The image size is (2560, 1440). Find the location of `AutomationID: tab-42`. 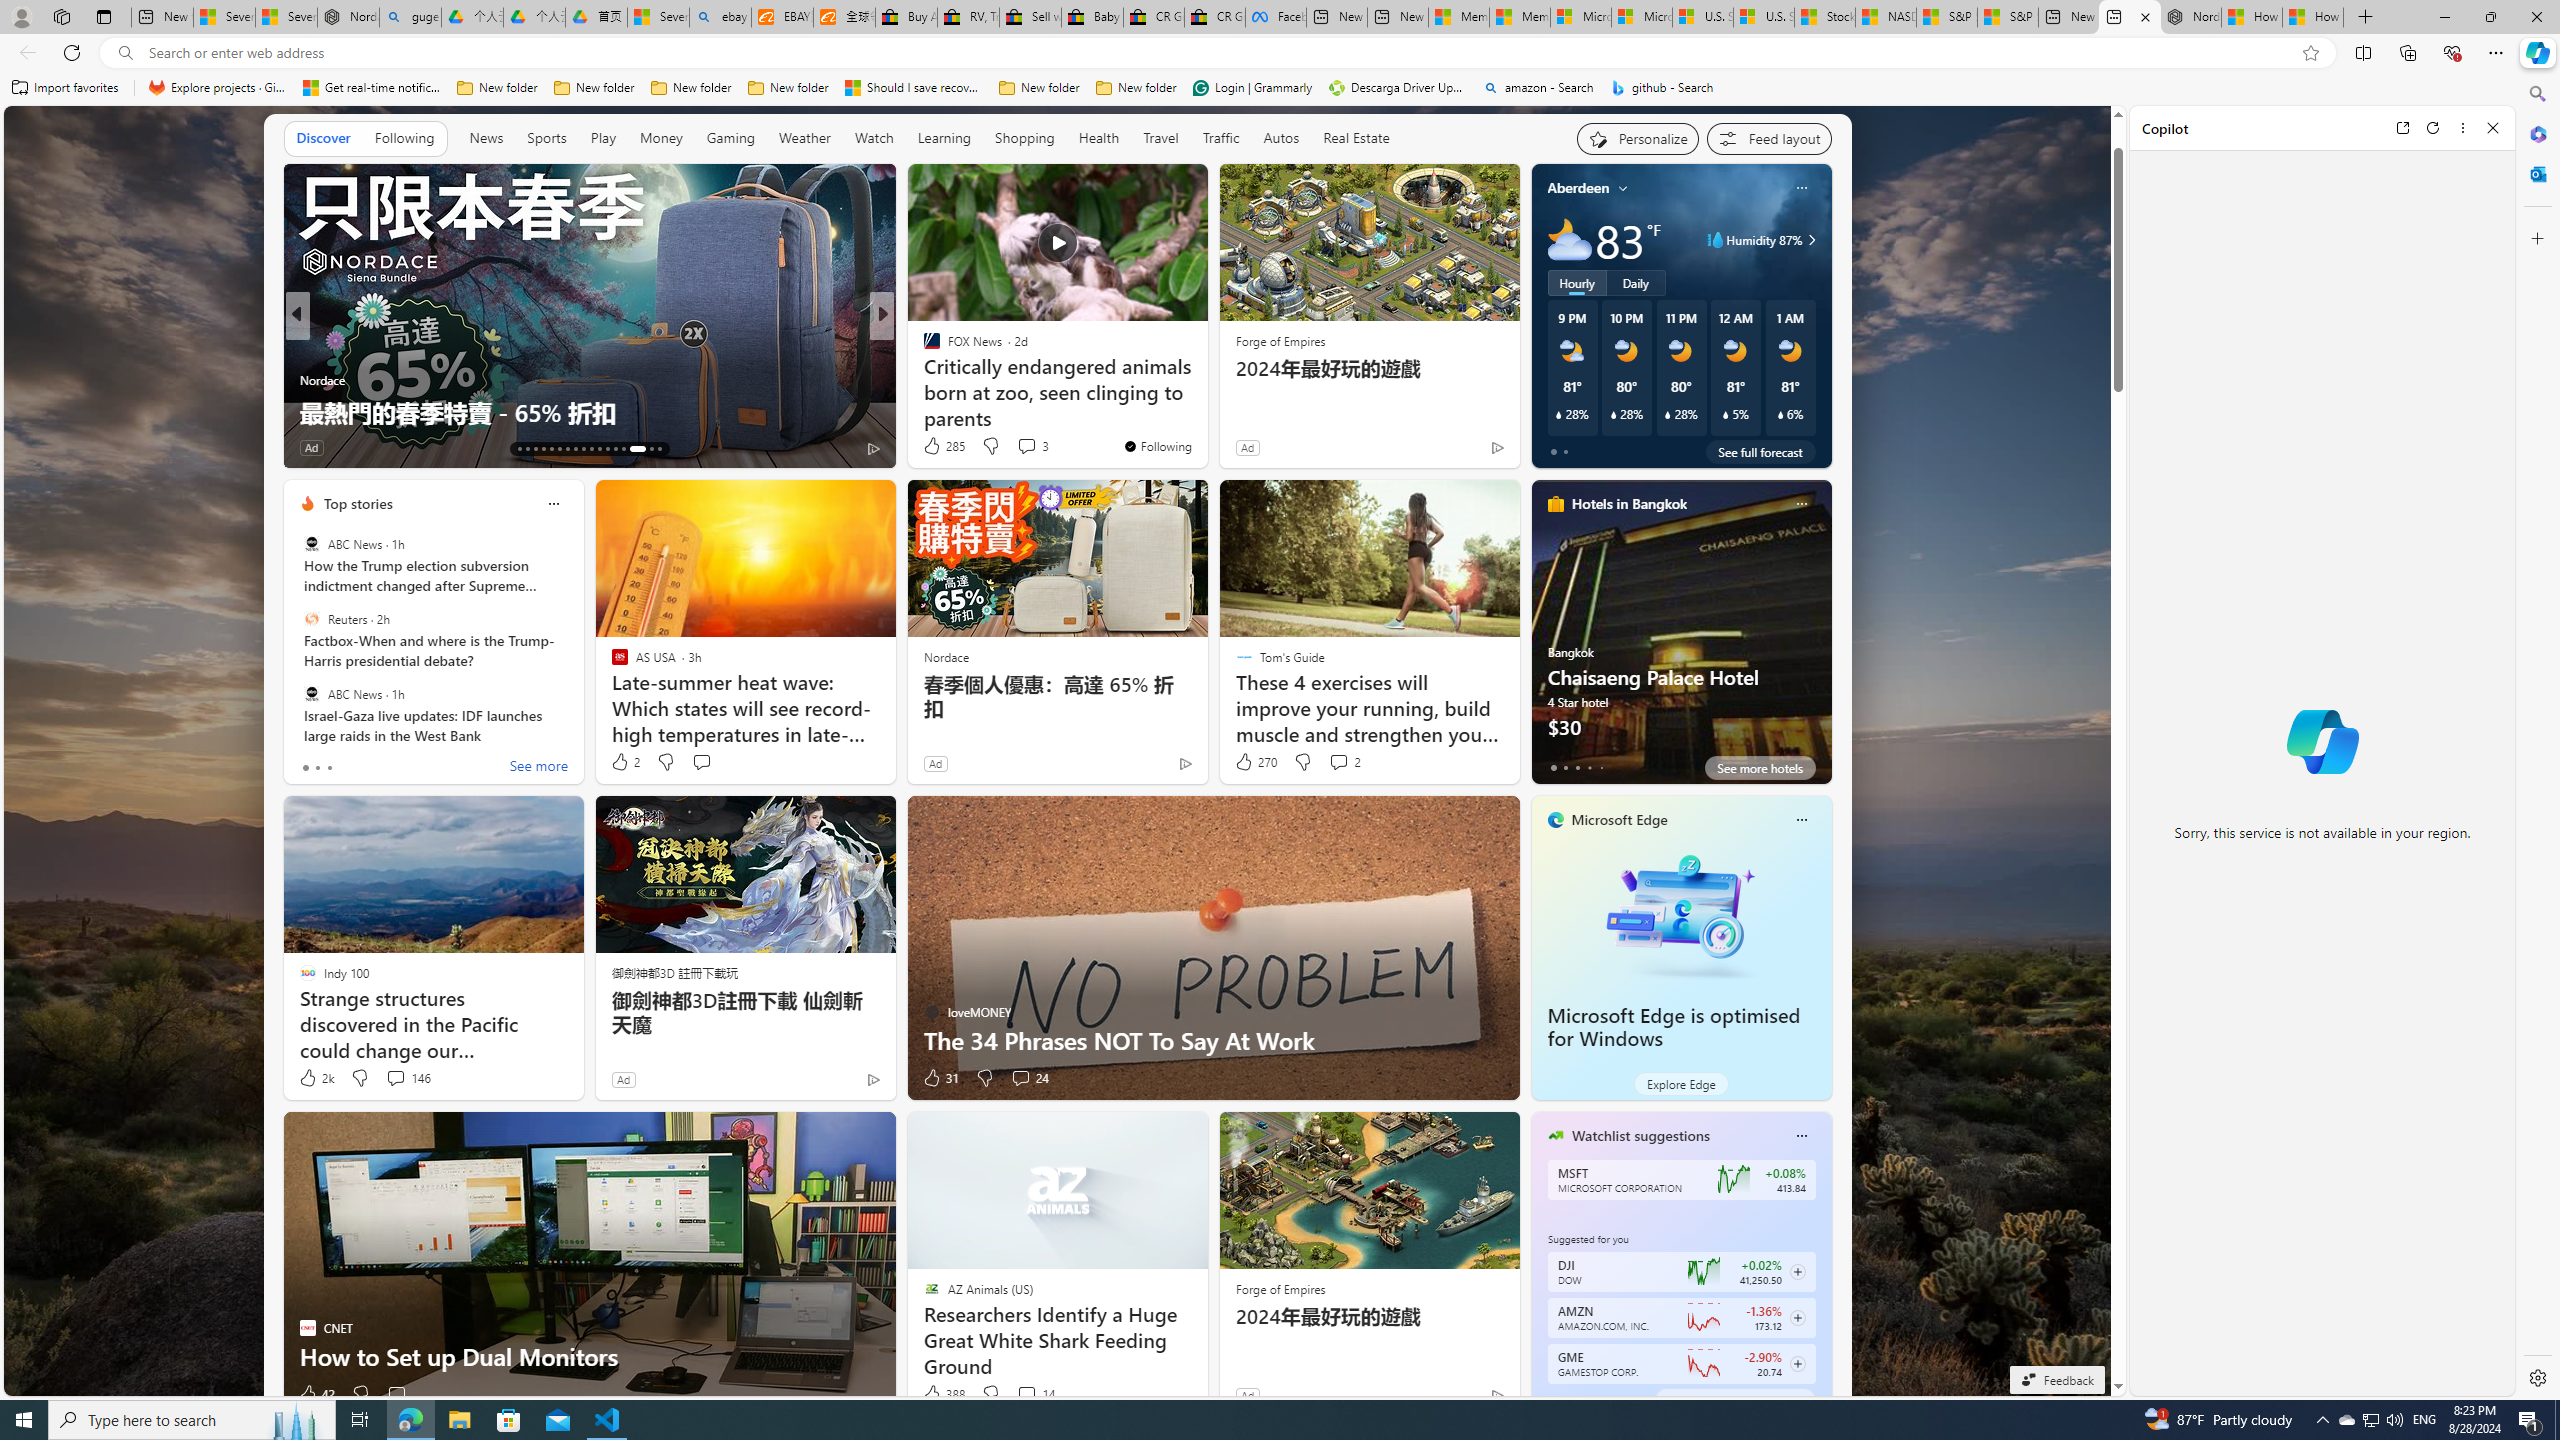

AutomationID: tab-42 is located at coordinates (659, 449).